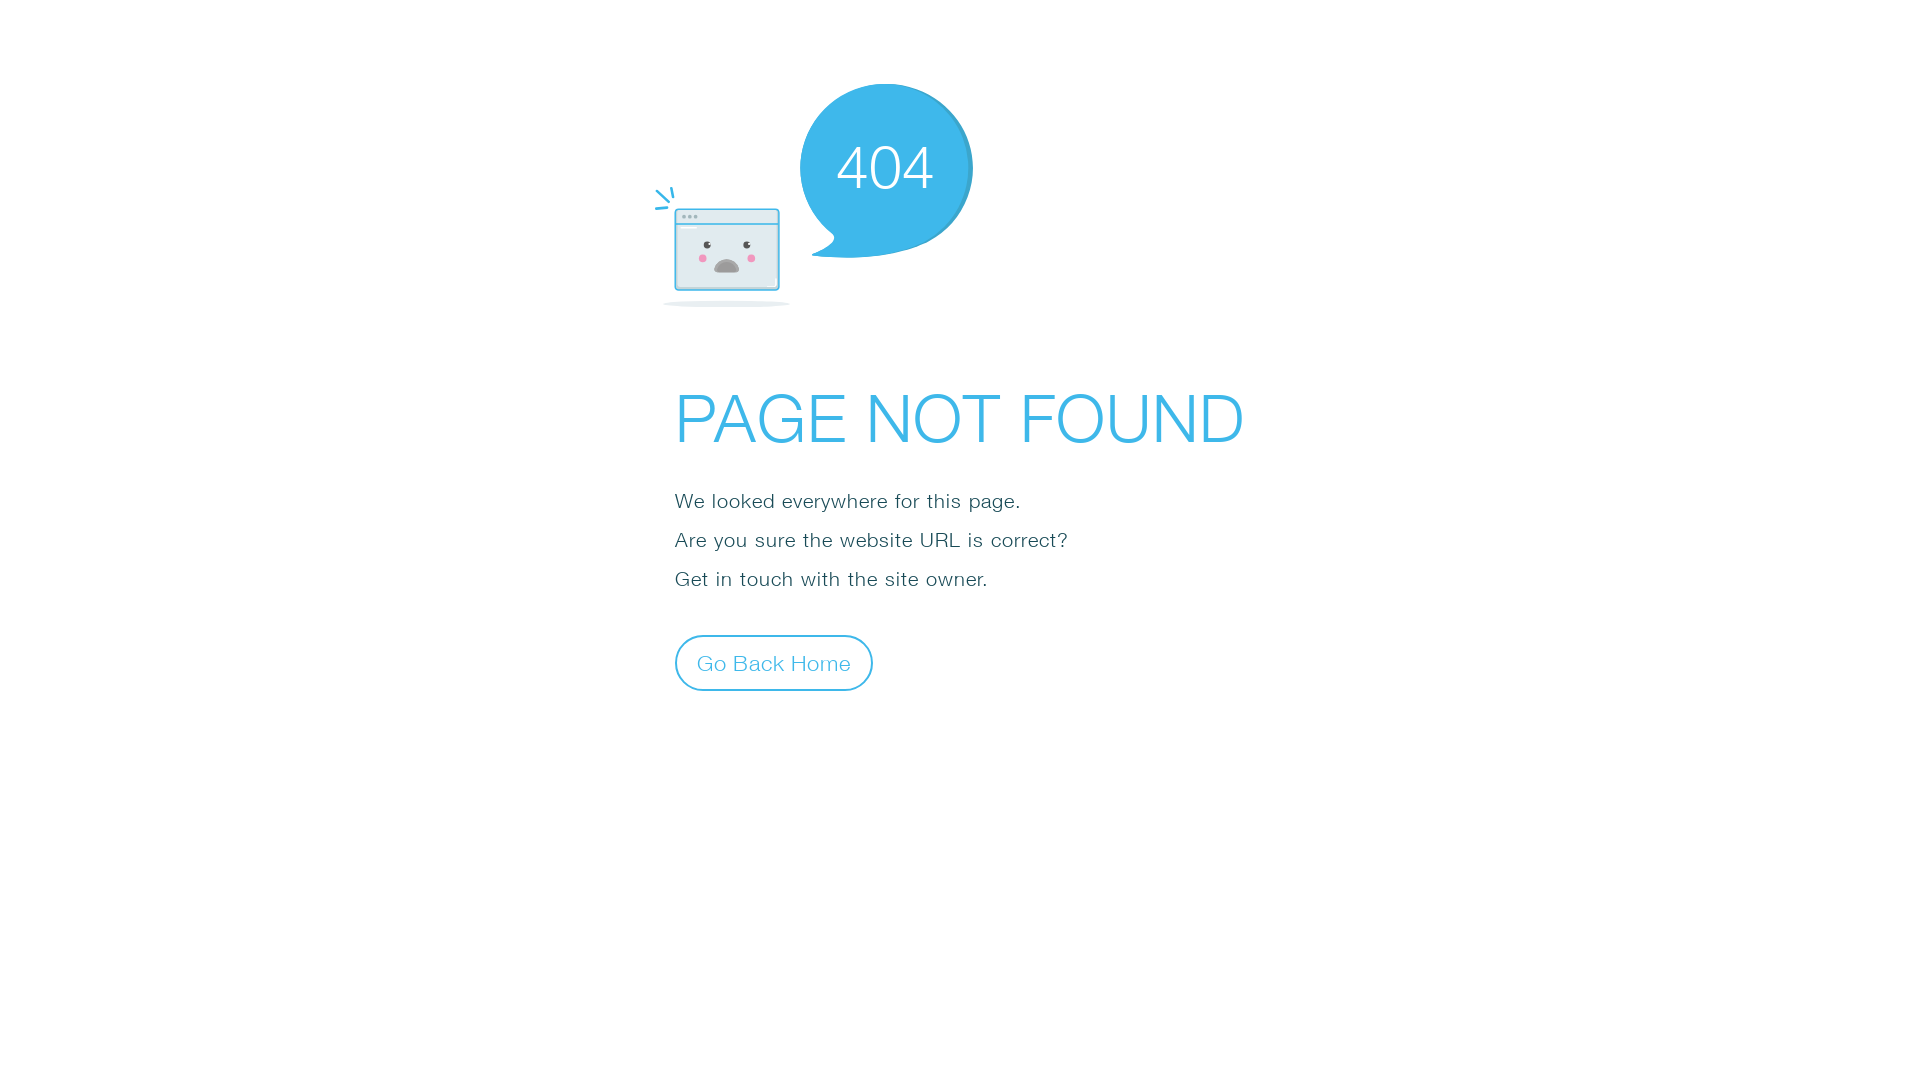  I want to click on Go Back Home, so click(774, 662).